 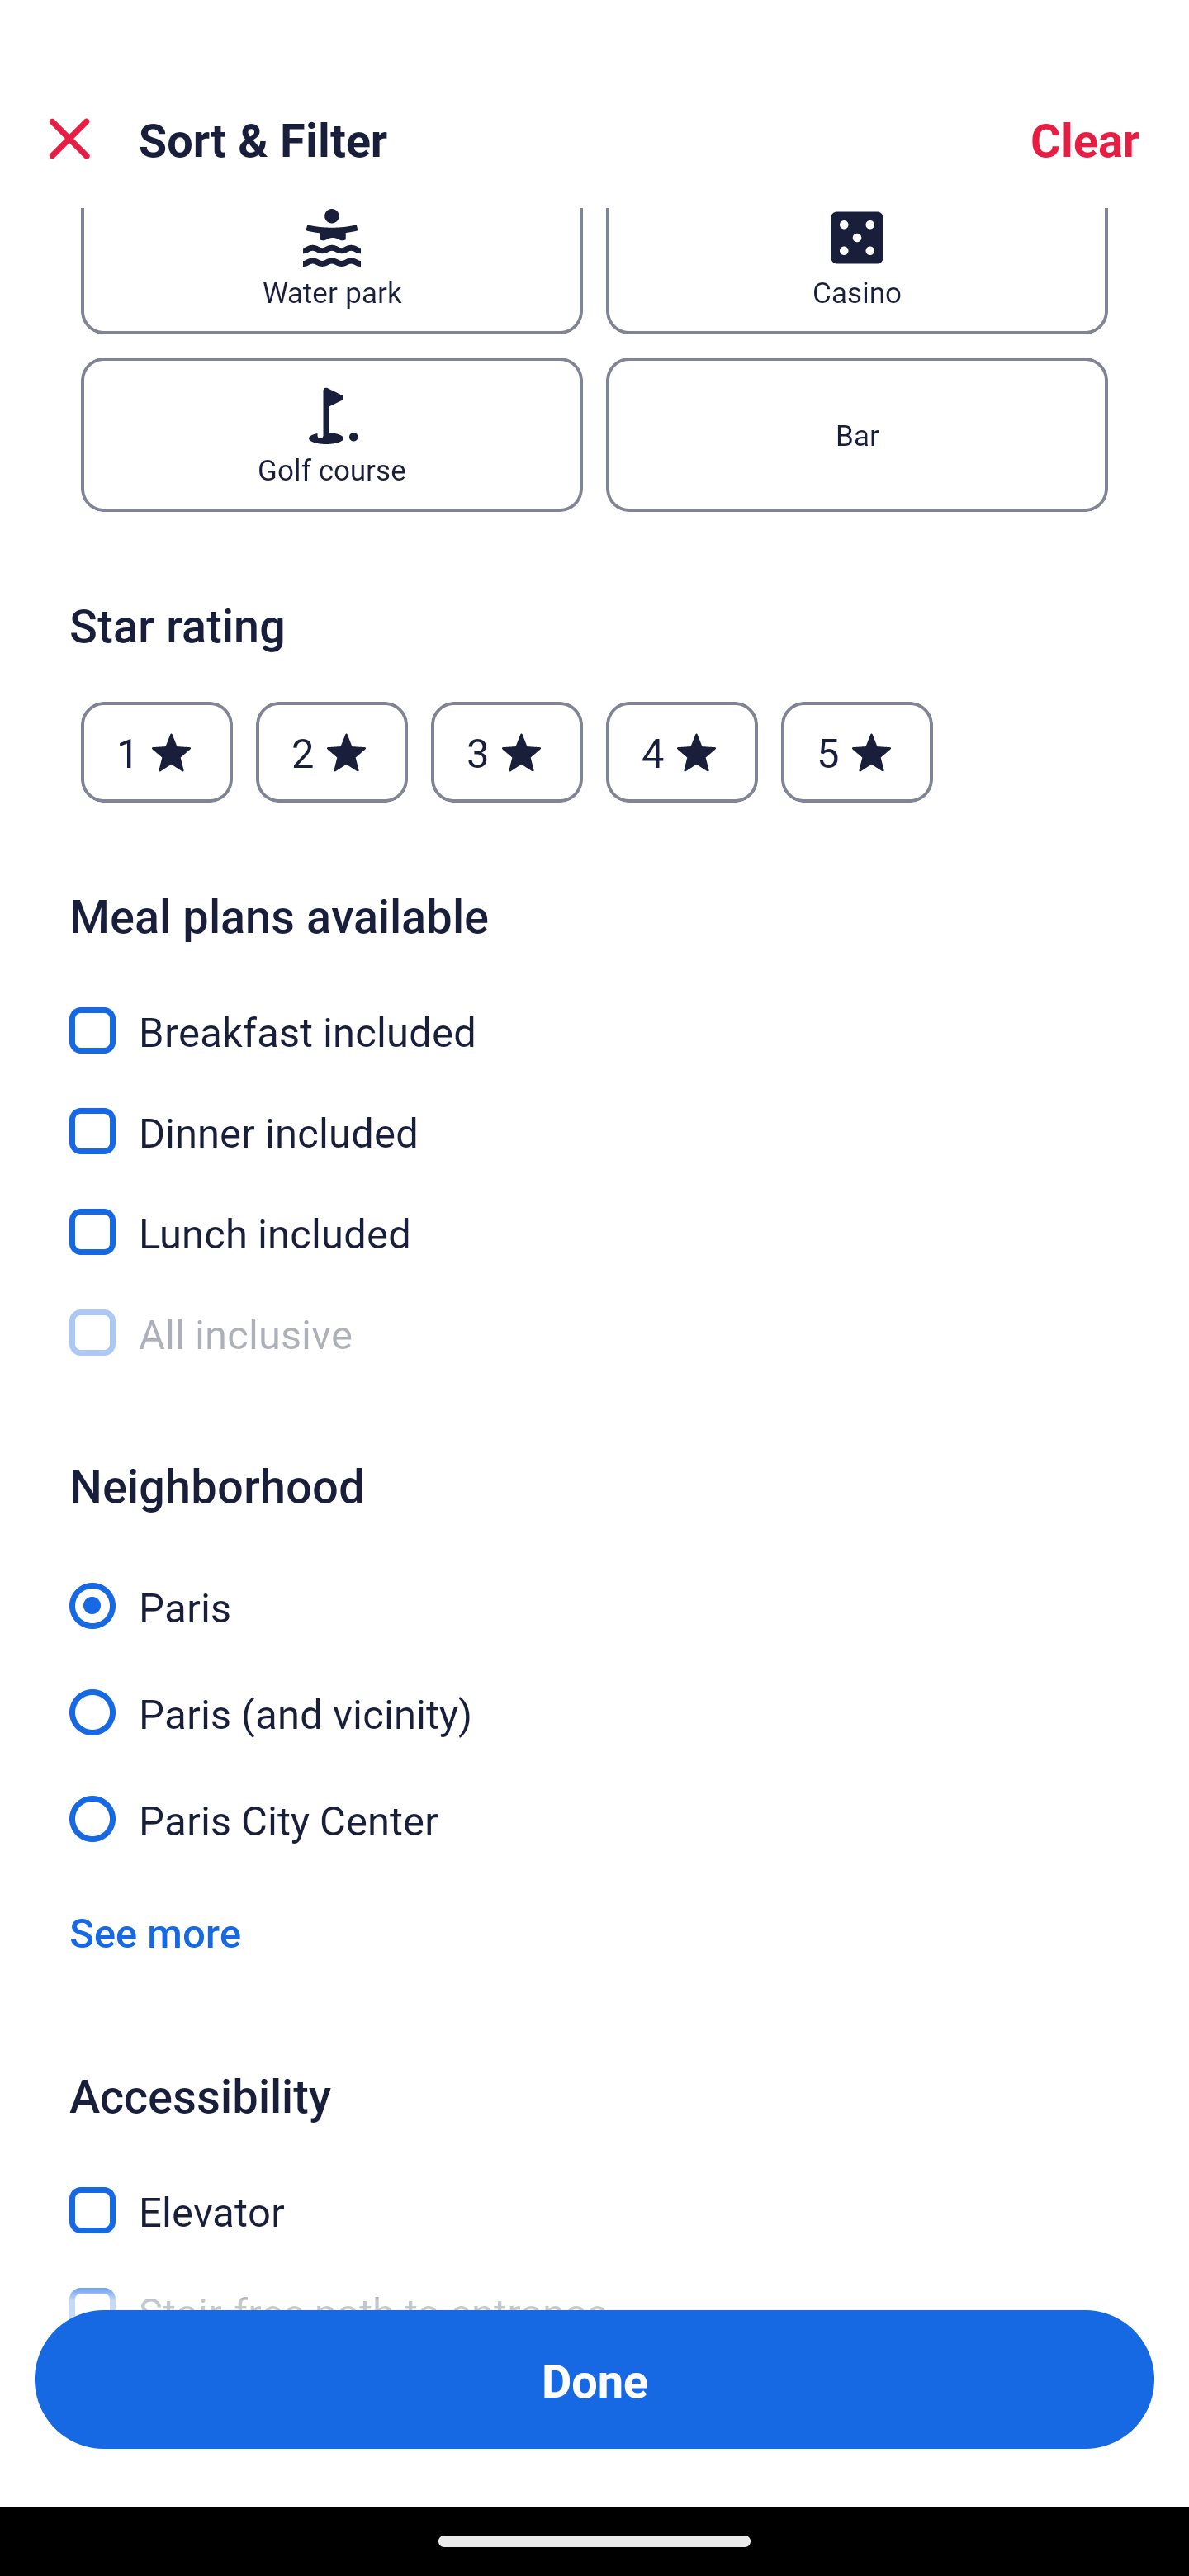 I want to click on Paris City Center, so click(x=594, y=1816).